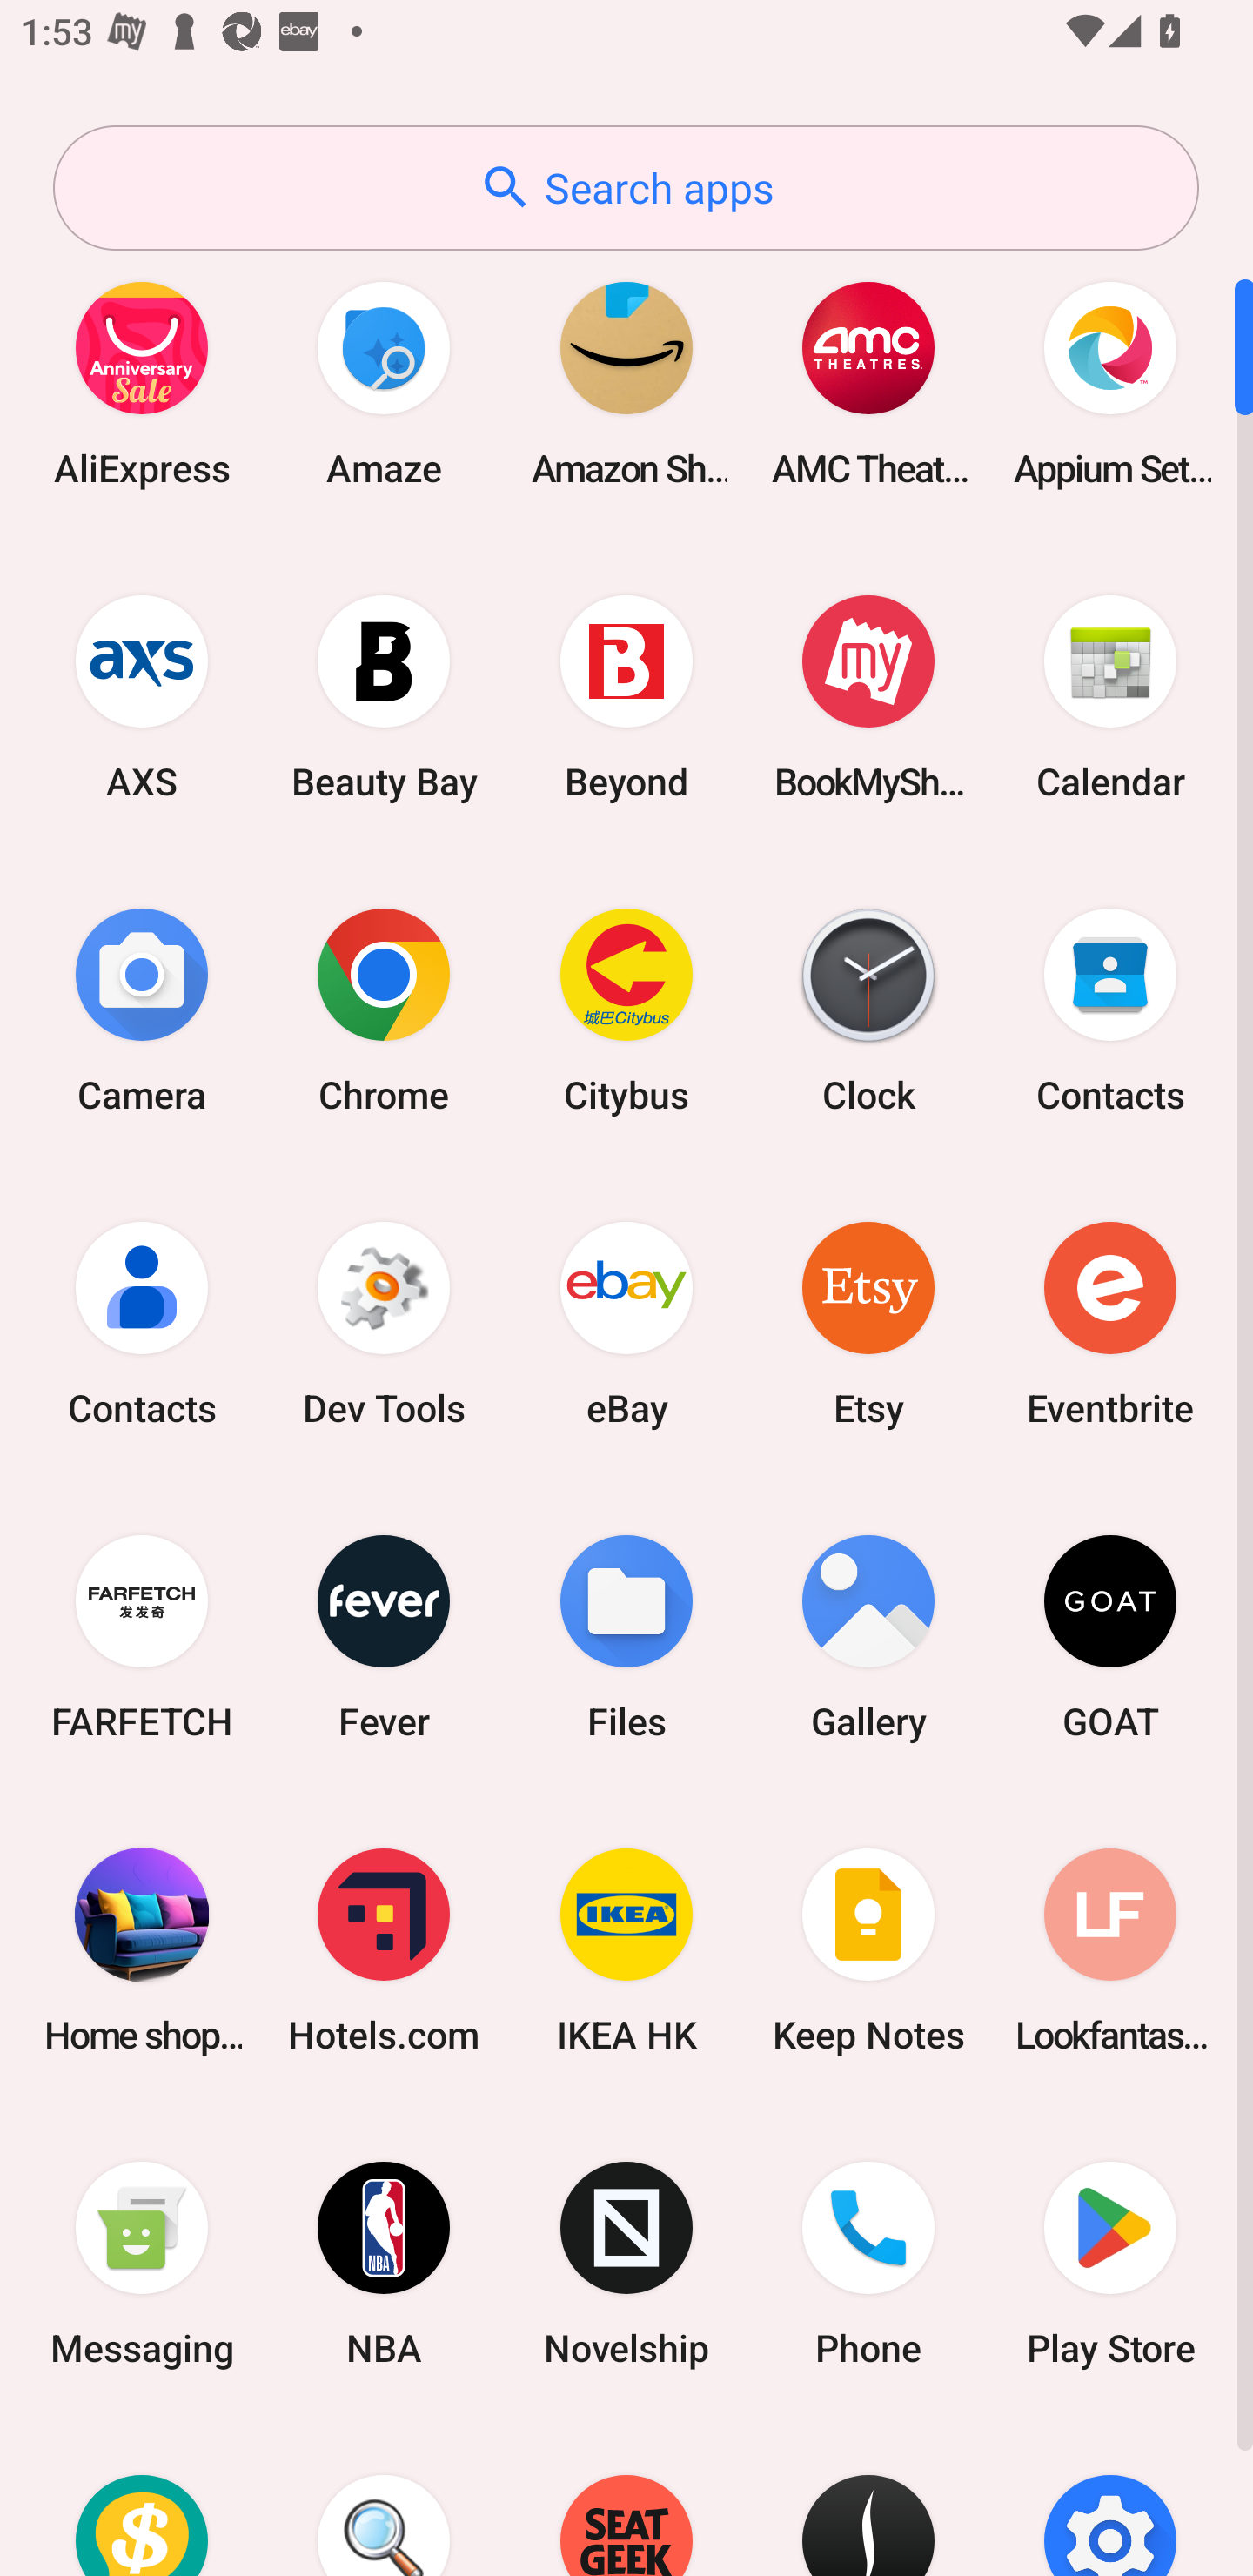  Describe the element at coordinates (626, 696) in the screenshot. I see `Beyond` at that location.